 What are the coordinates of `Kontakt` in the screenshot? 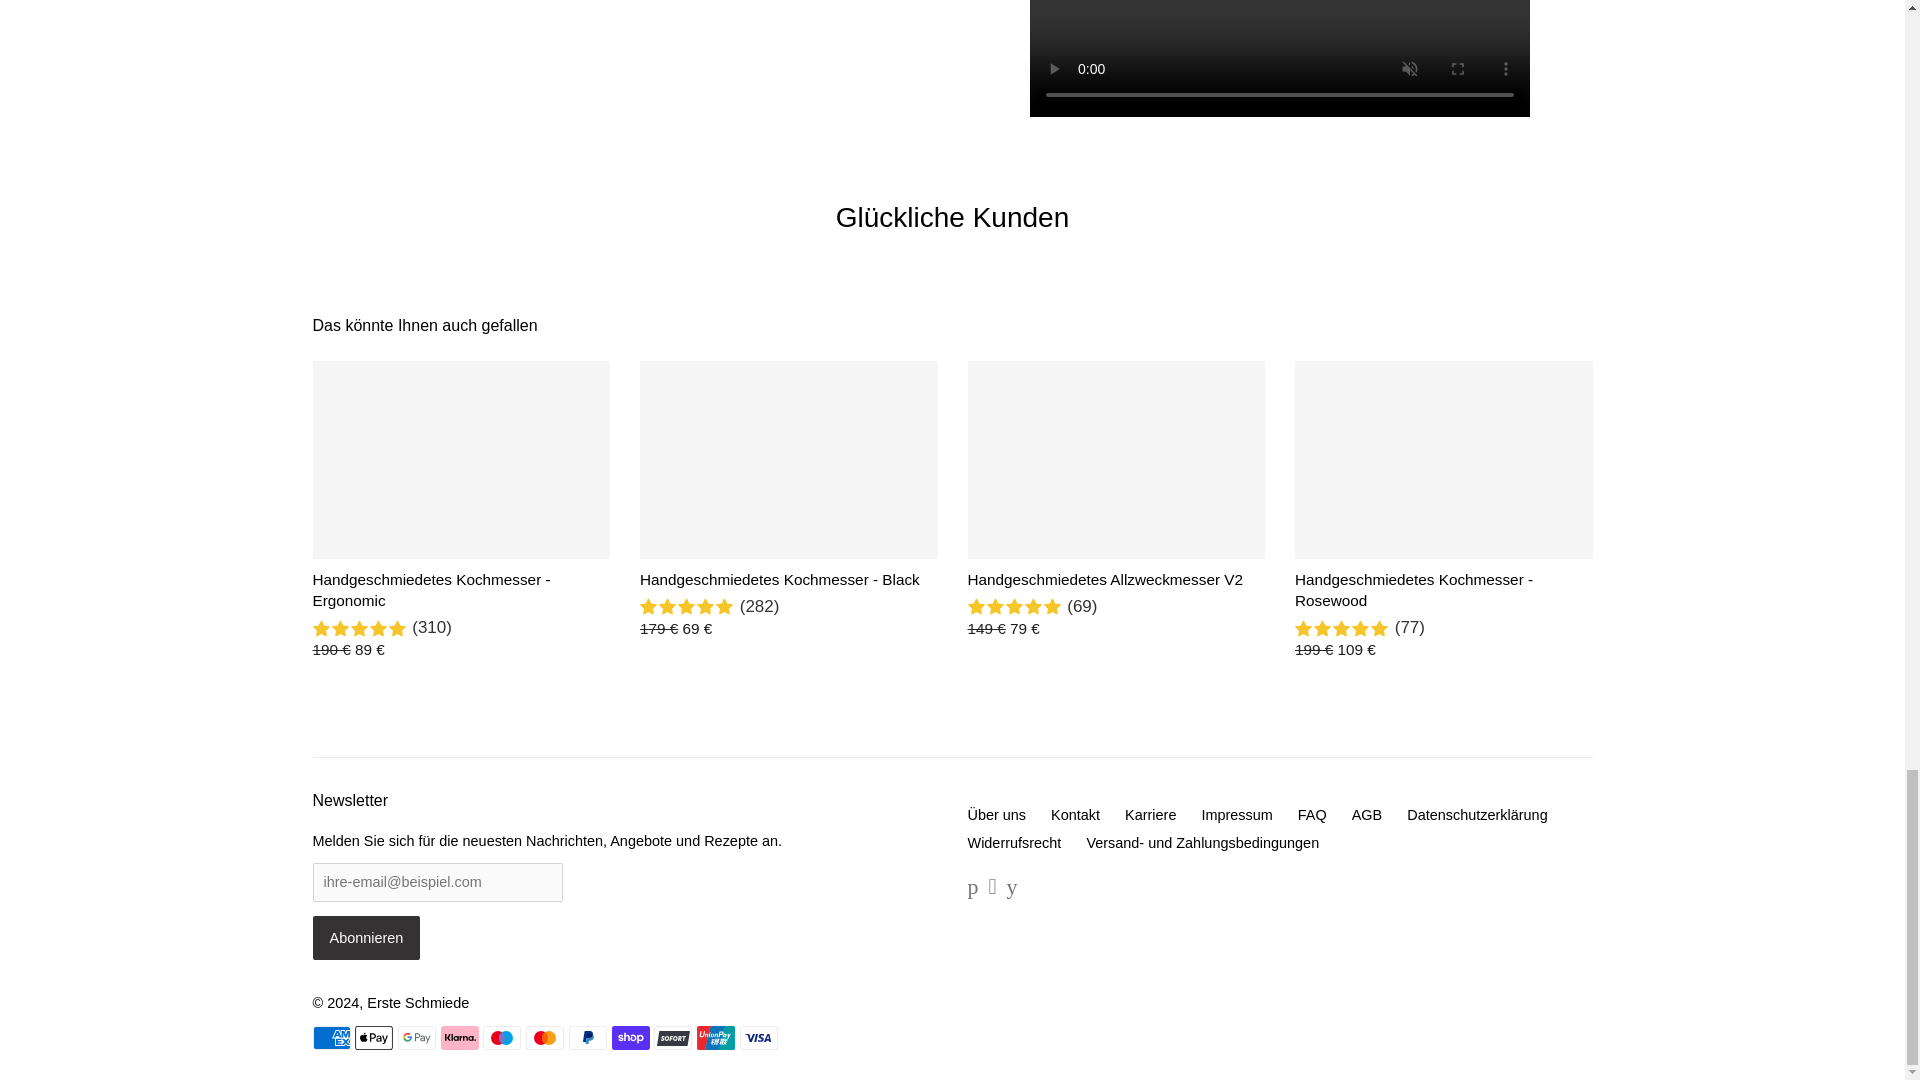 It's located at (1075, 814).